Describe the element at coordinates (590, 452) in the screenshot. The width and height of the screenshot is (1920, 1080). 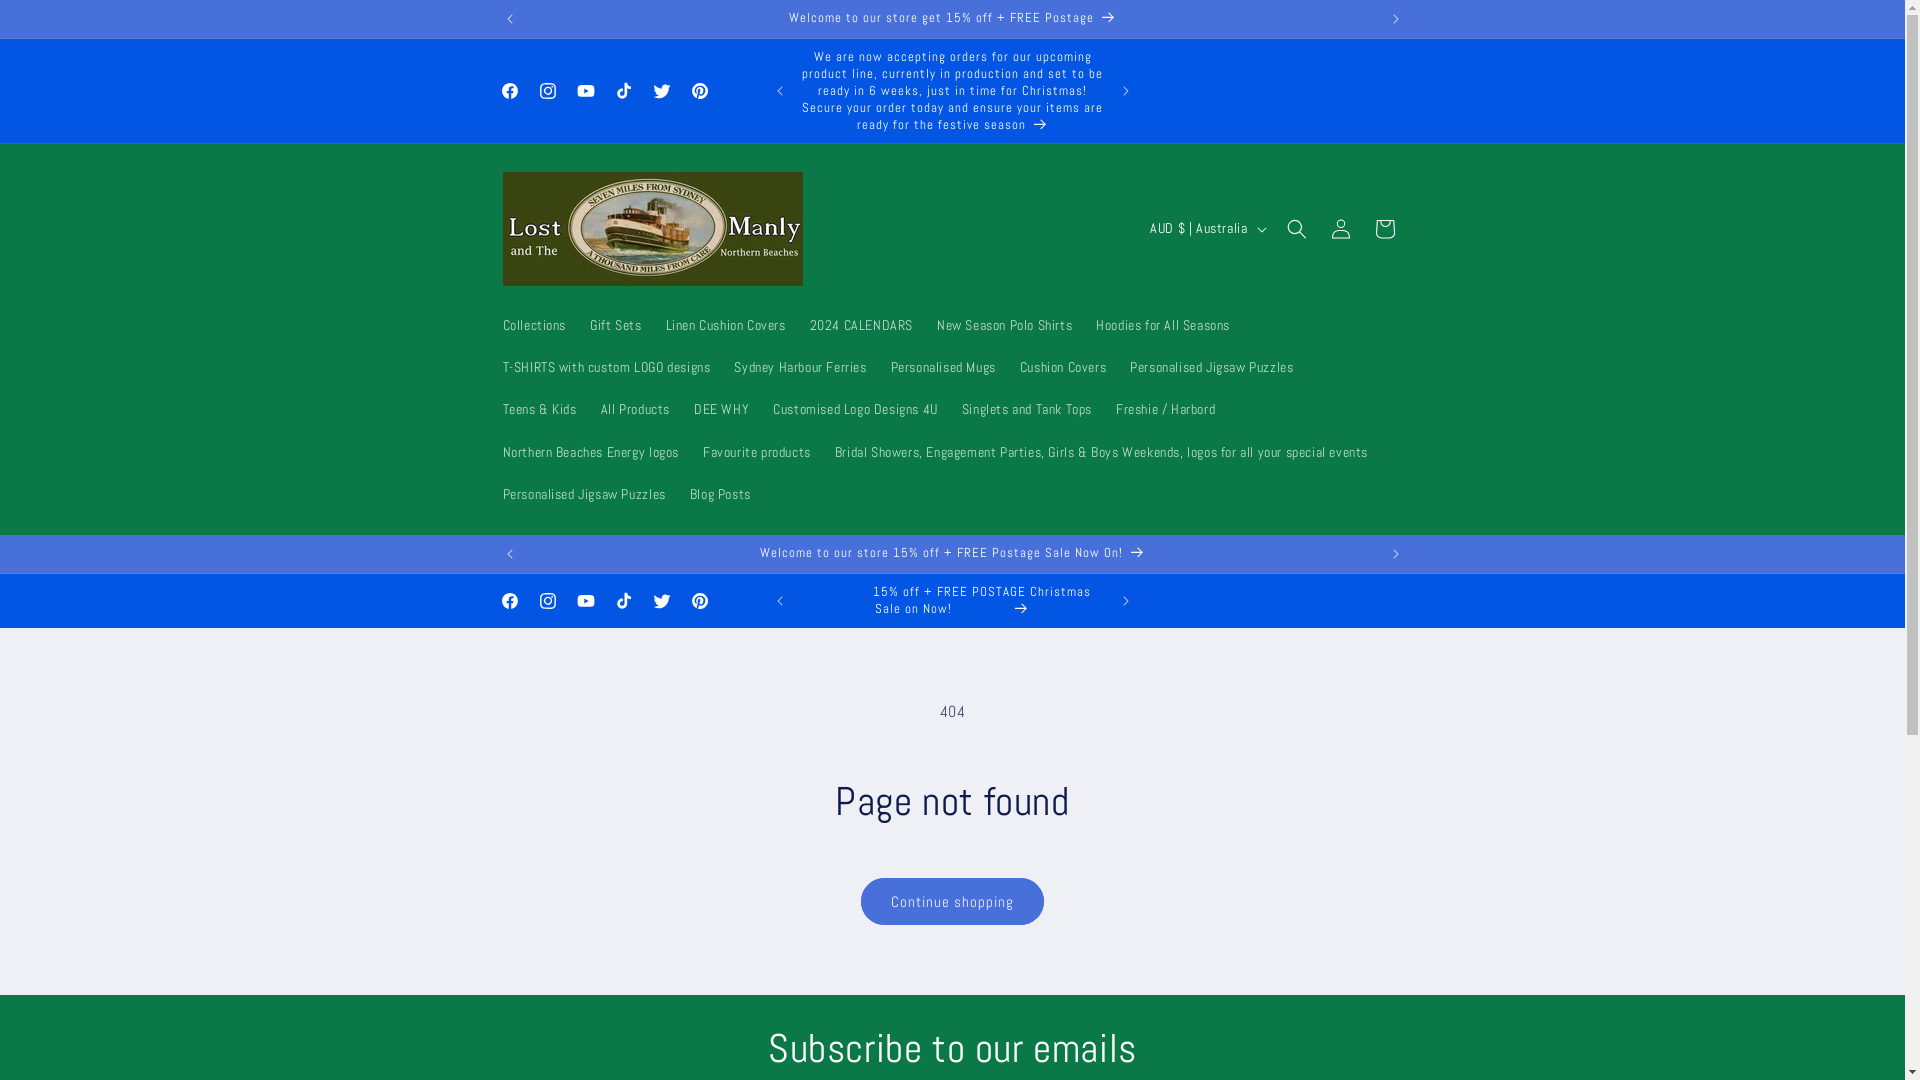
I see `Northern Beaches Energy logos` at that location.